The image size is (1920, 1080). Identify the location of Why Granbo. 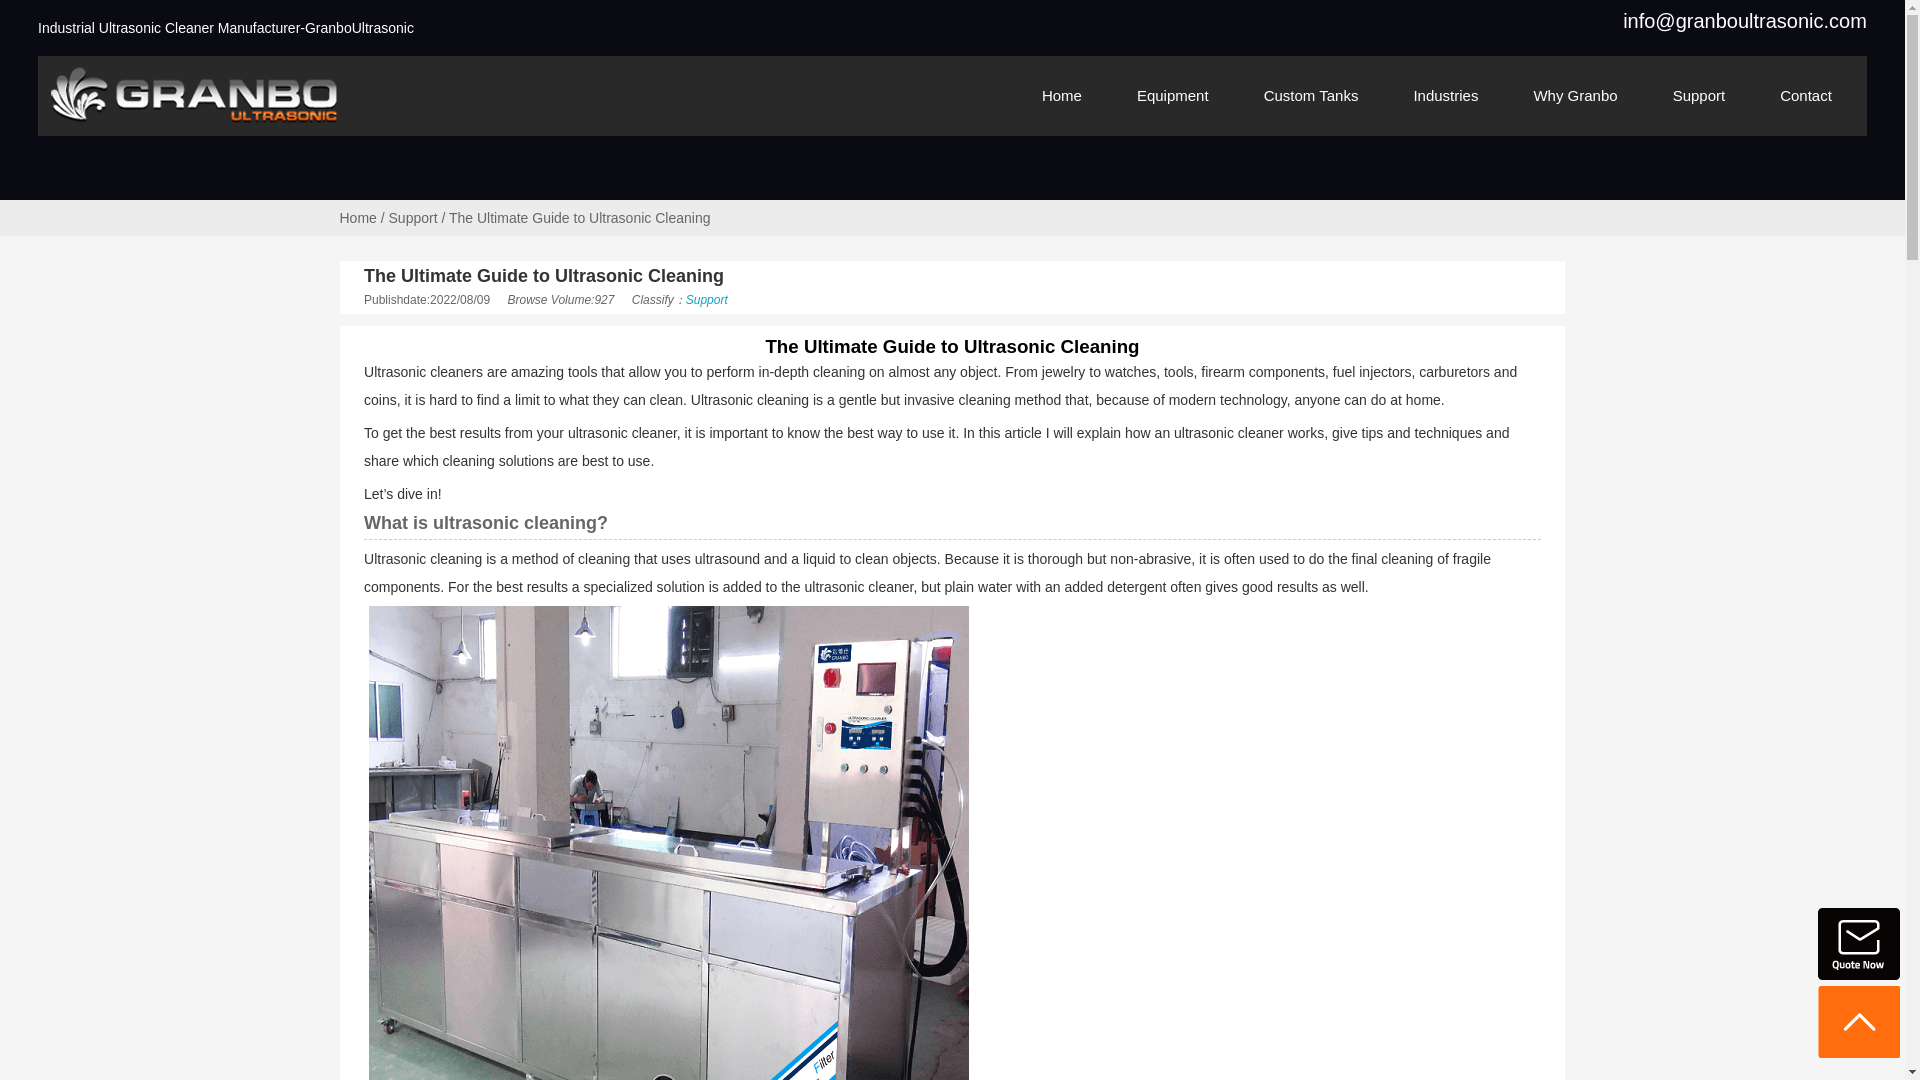
(1574, 96).